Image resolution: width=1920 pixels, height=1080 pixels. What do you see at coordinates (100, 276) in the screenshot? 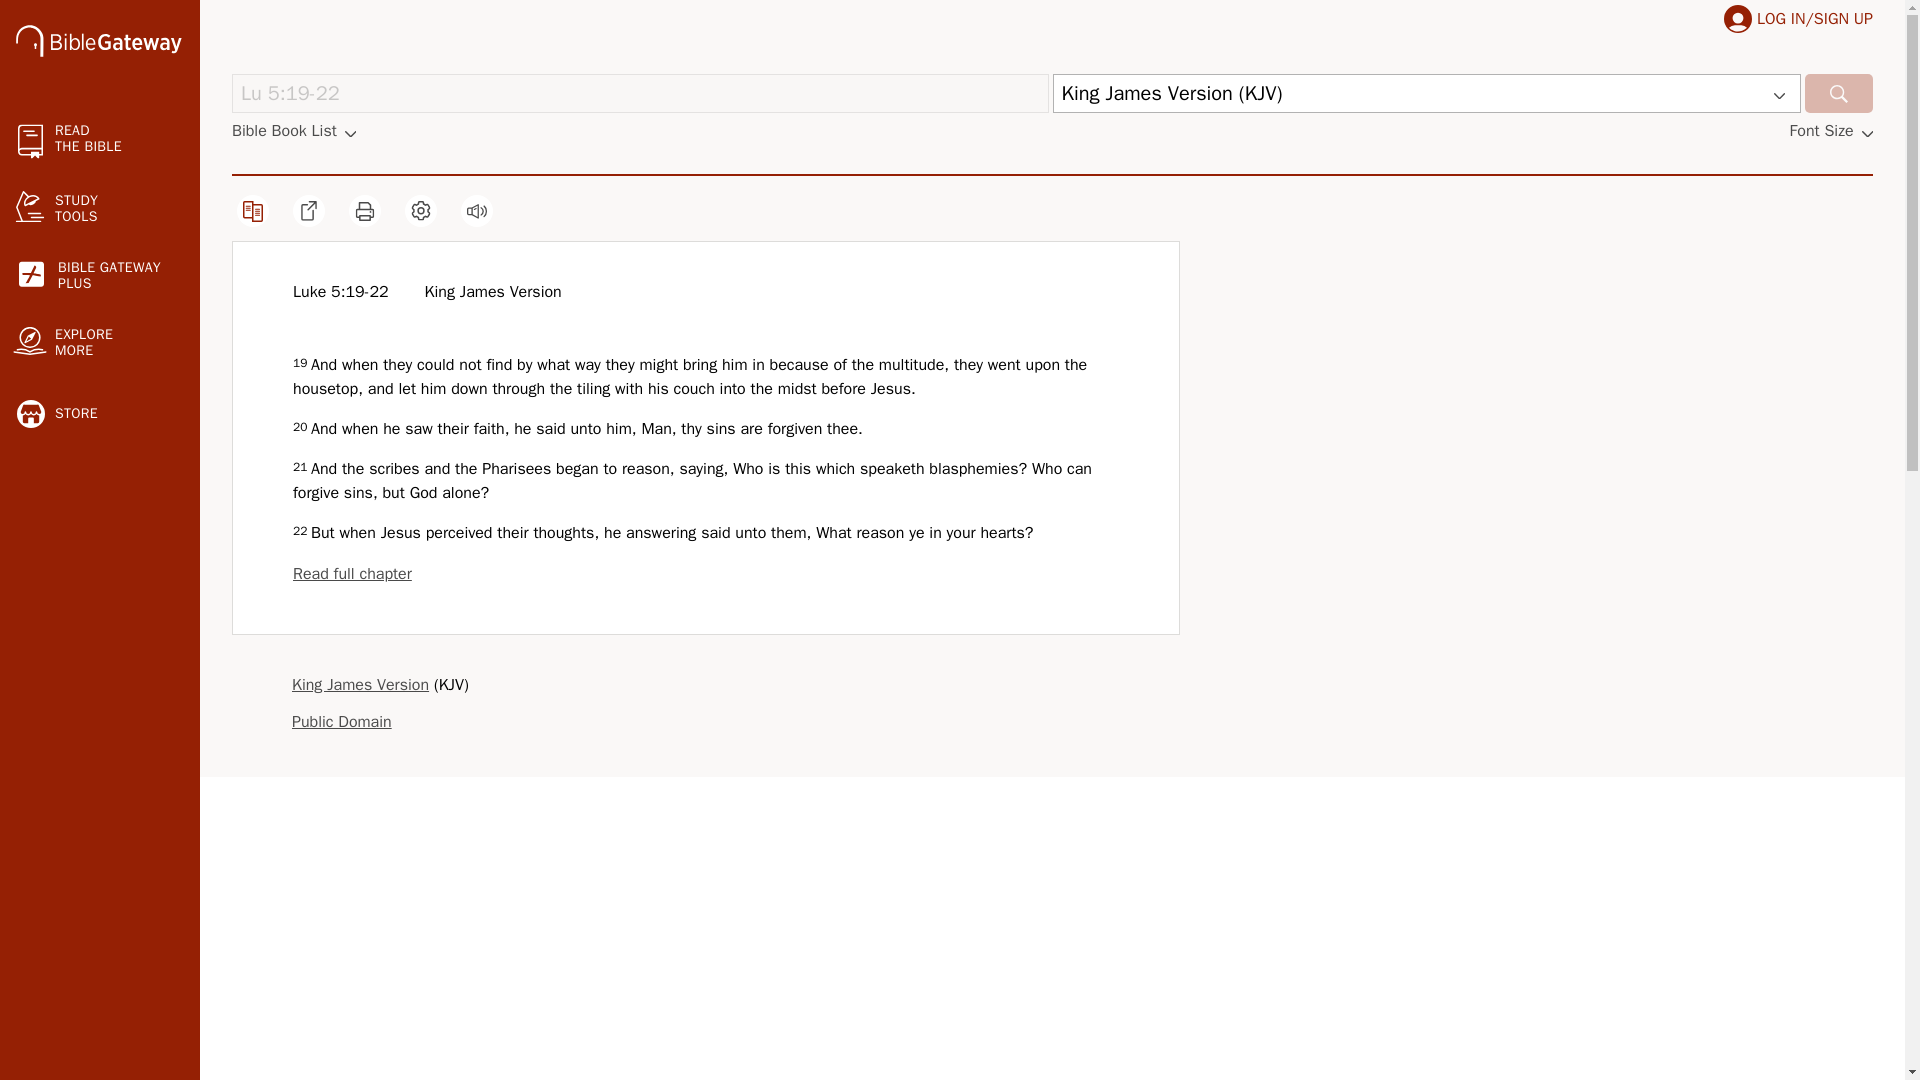
I see `Read full chapter` at bounding box center [100, 276].